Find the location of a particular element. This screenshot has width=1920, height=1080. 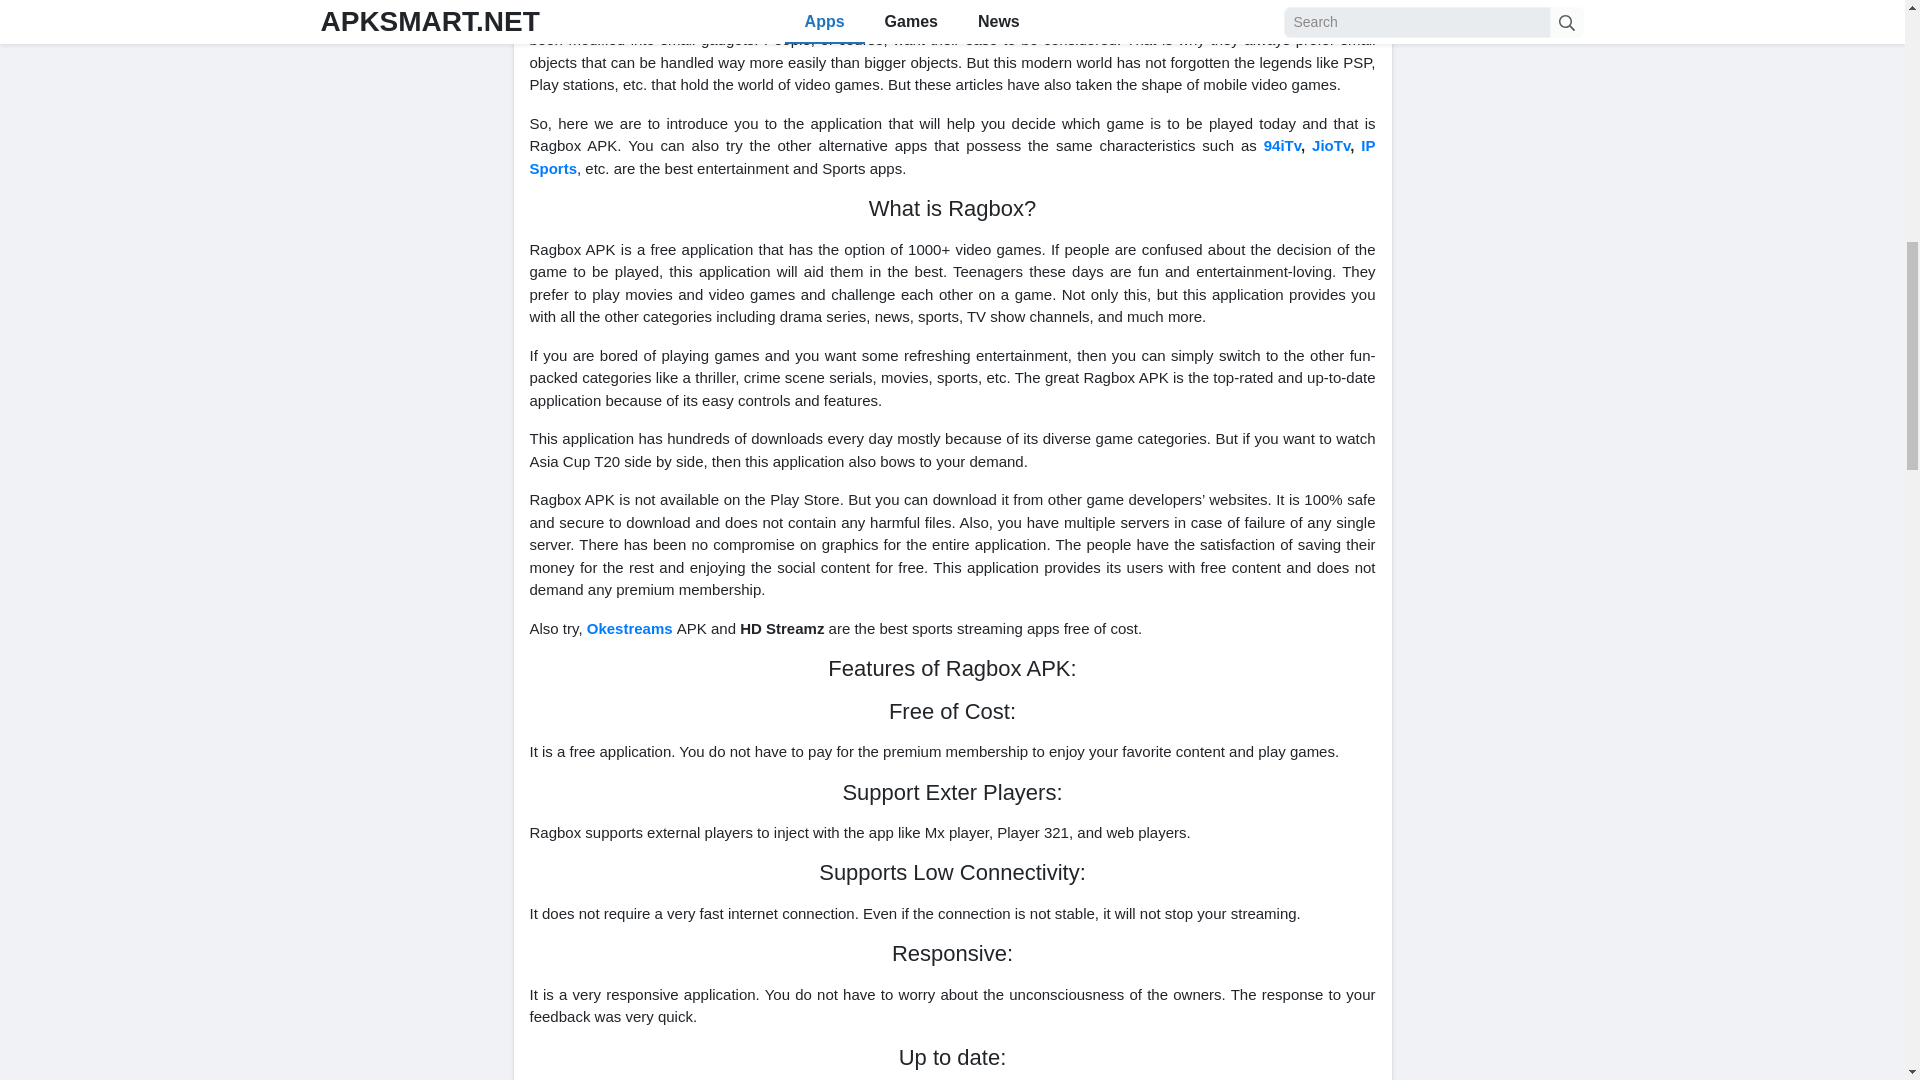

IP Sports is located at coordinates (952, 157).